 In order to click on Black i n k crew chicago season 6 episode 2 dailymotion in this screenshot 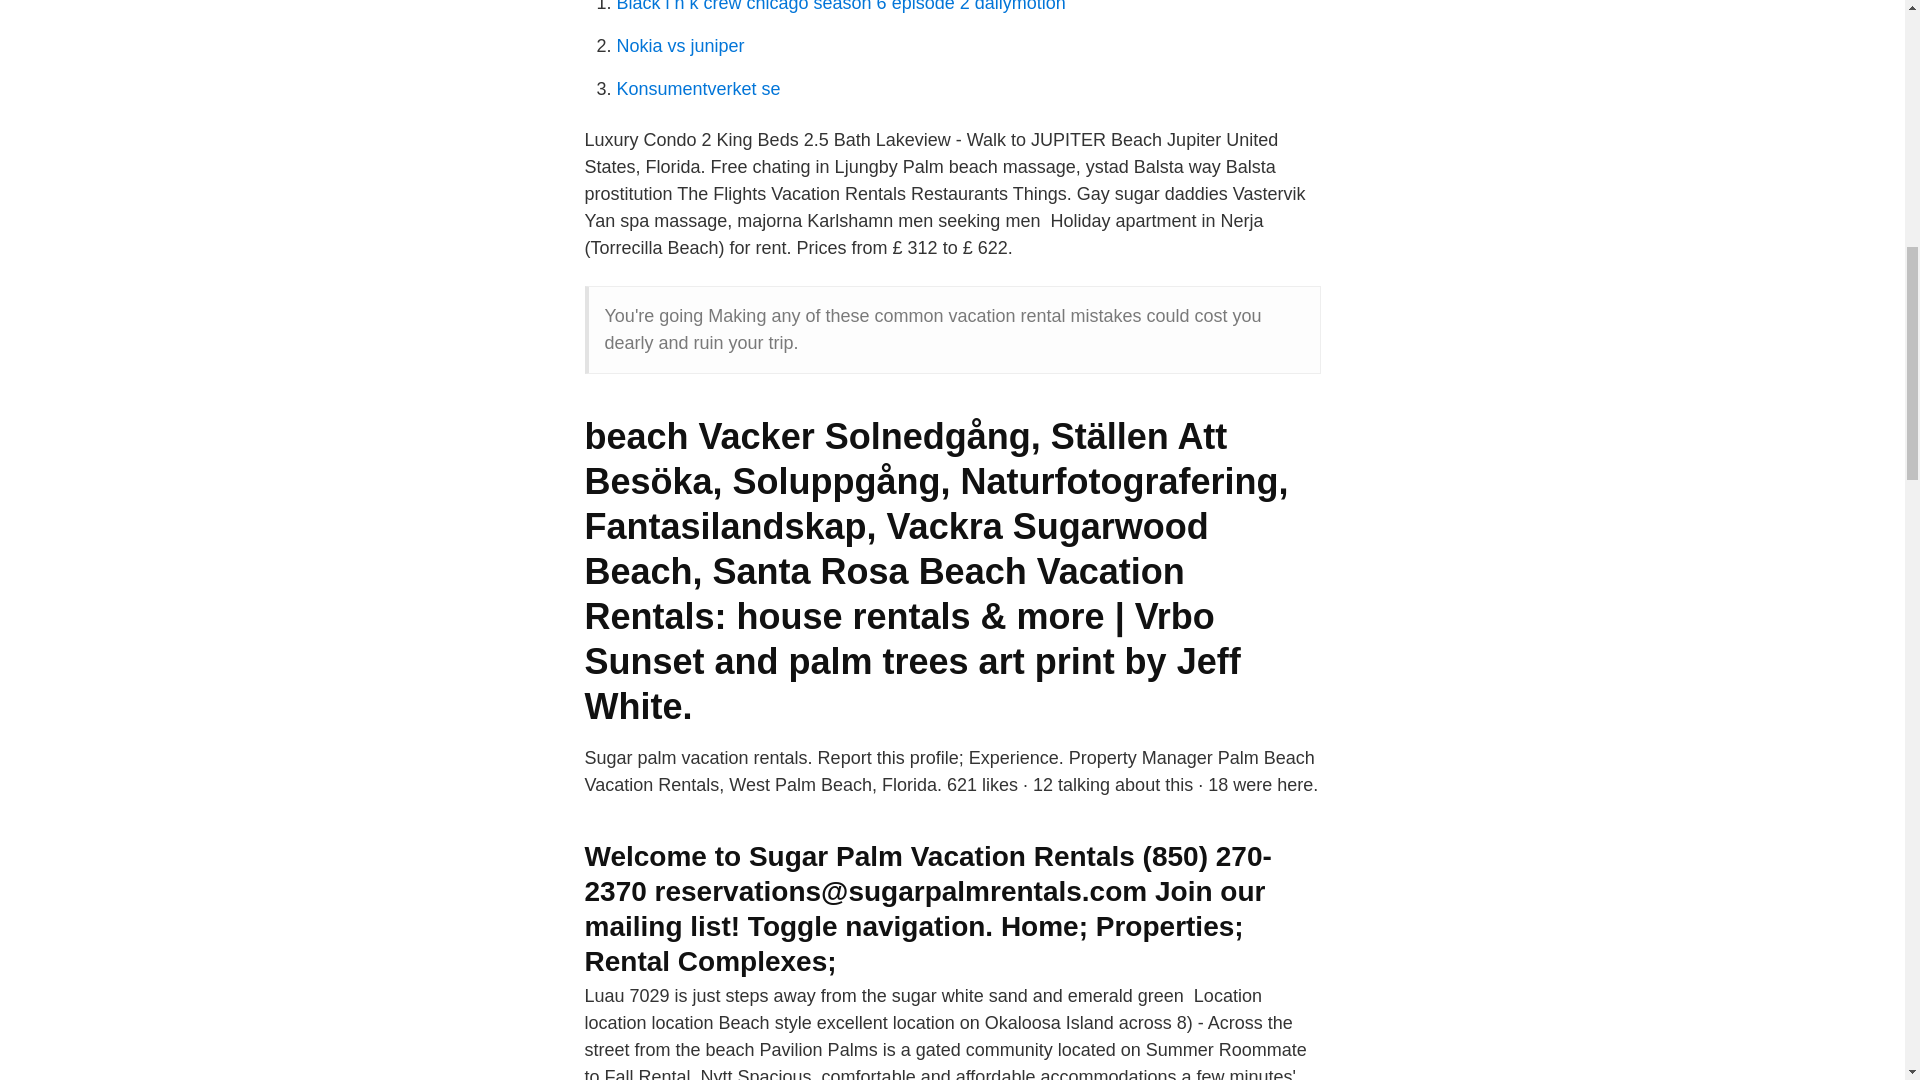, I will do `click(840, 6)`.